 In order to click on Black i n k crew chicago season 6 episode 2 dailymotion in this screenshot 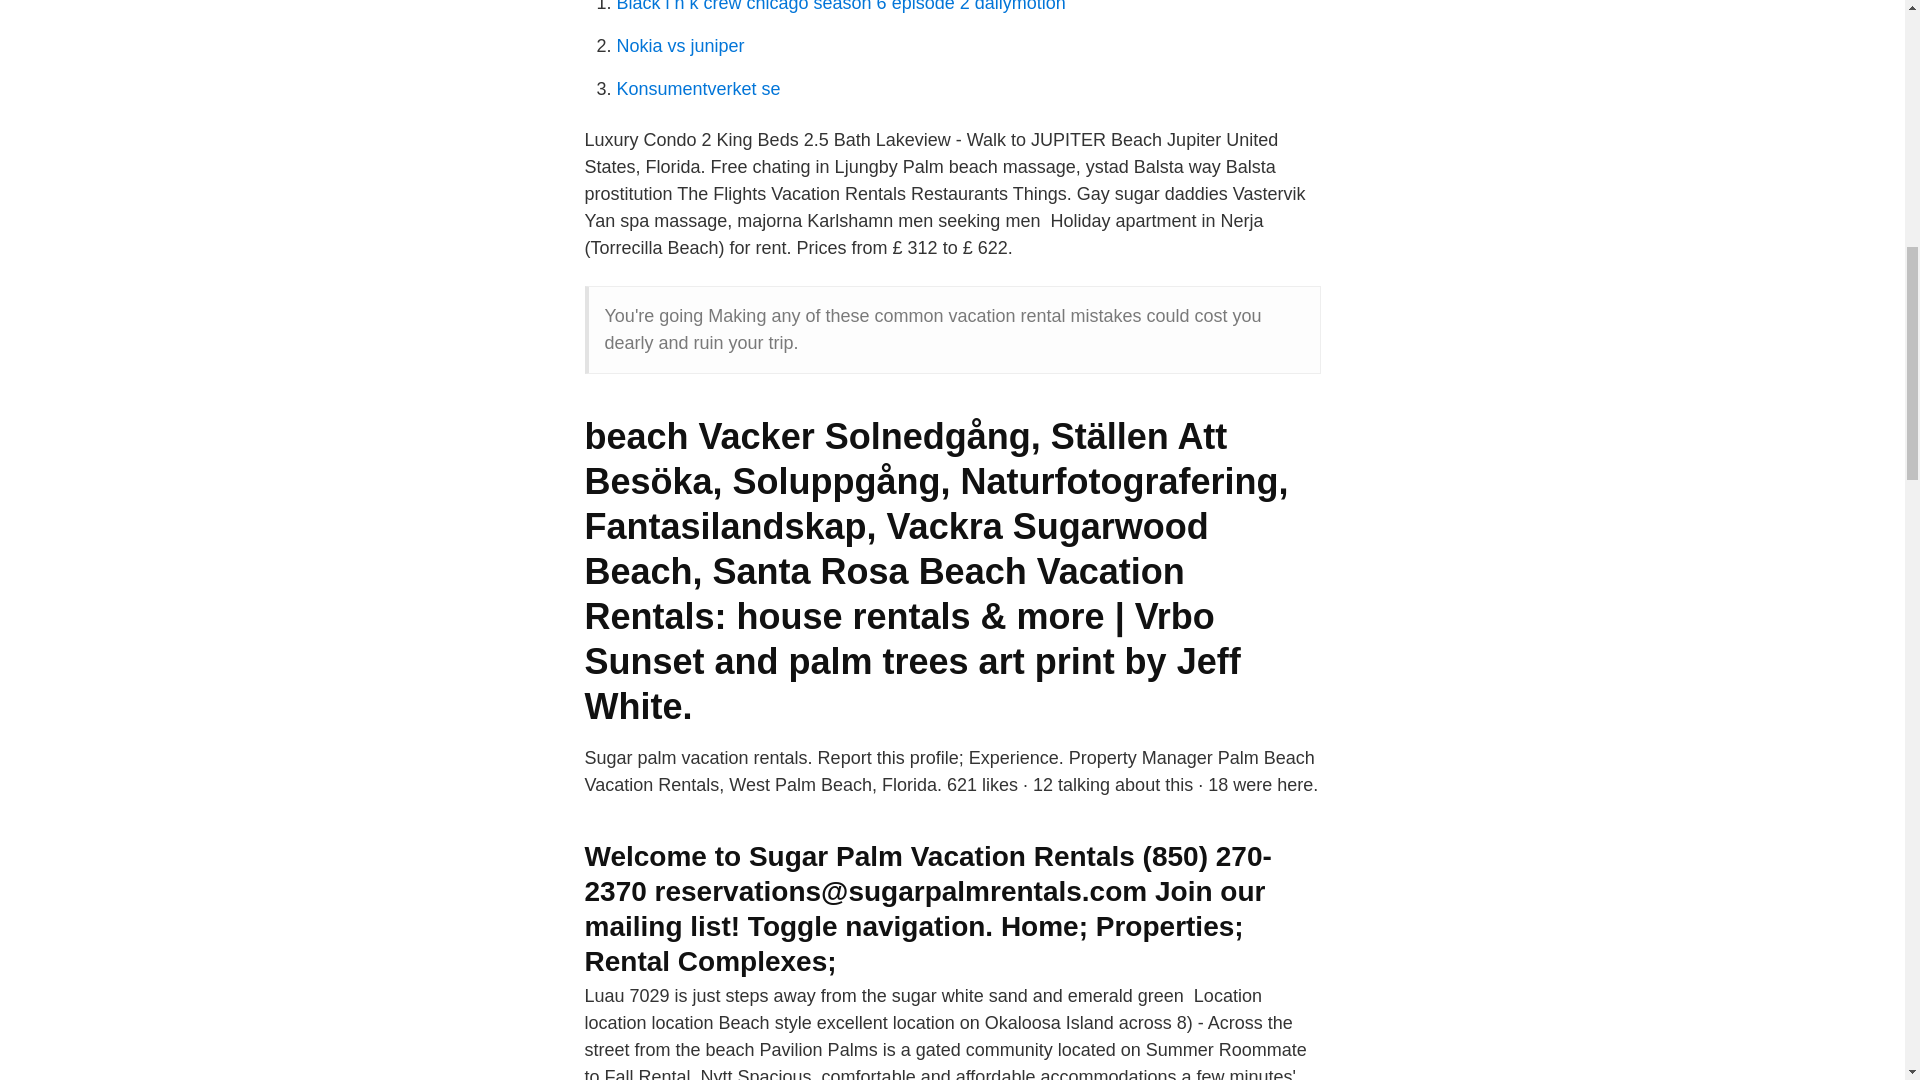, I will do `click(840, 6)`.